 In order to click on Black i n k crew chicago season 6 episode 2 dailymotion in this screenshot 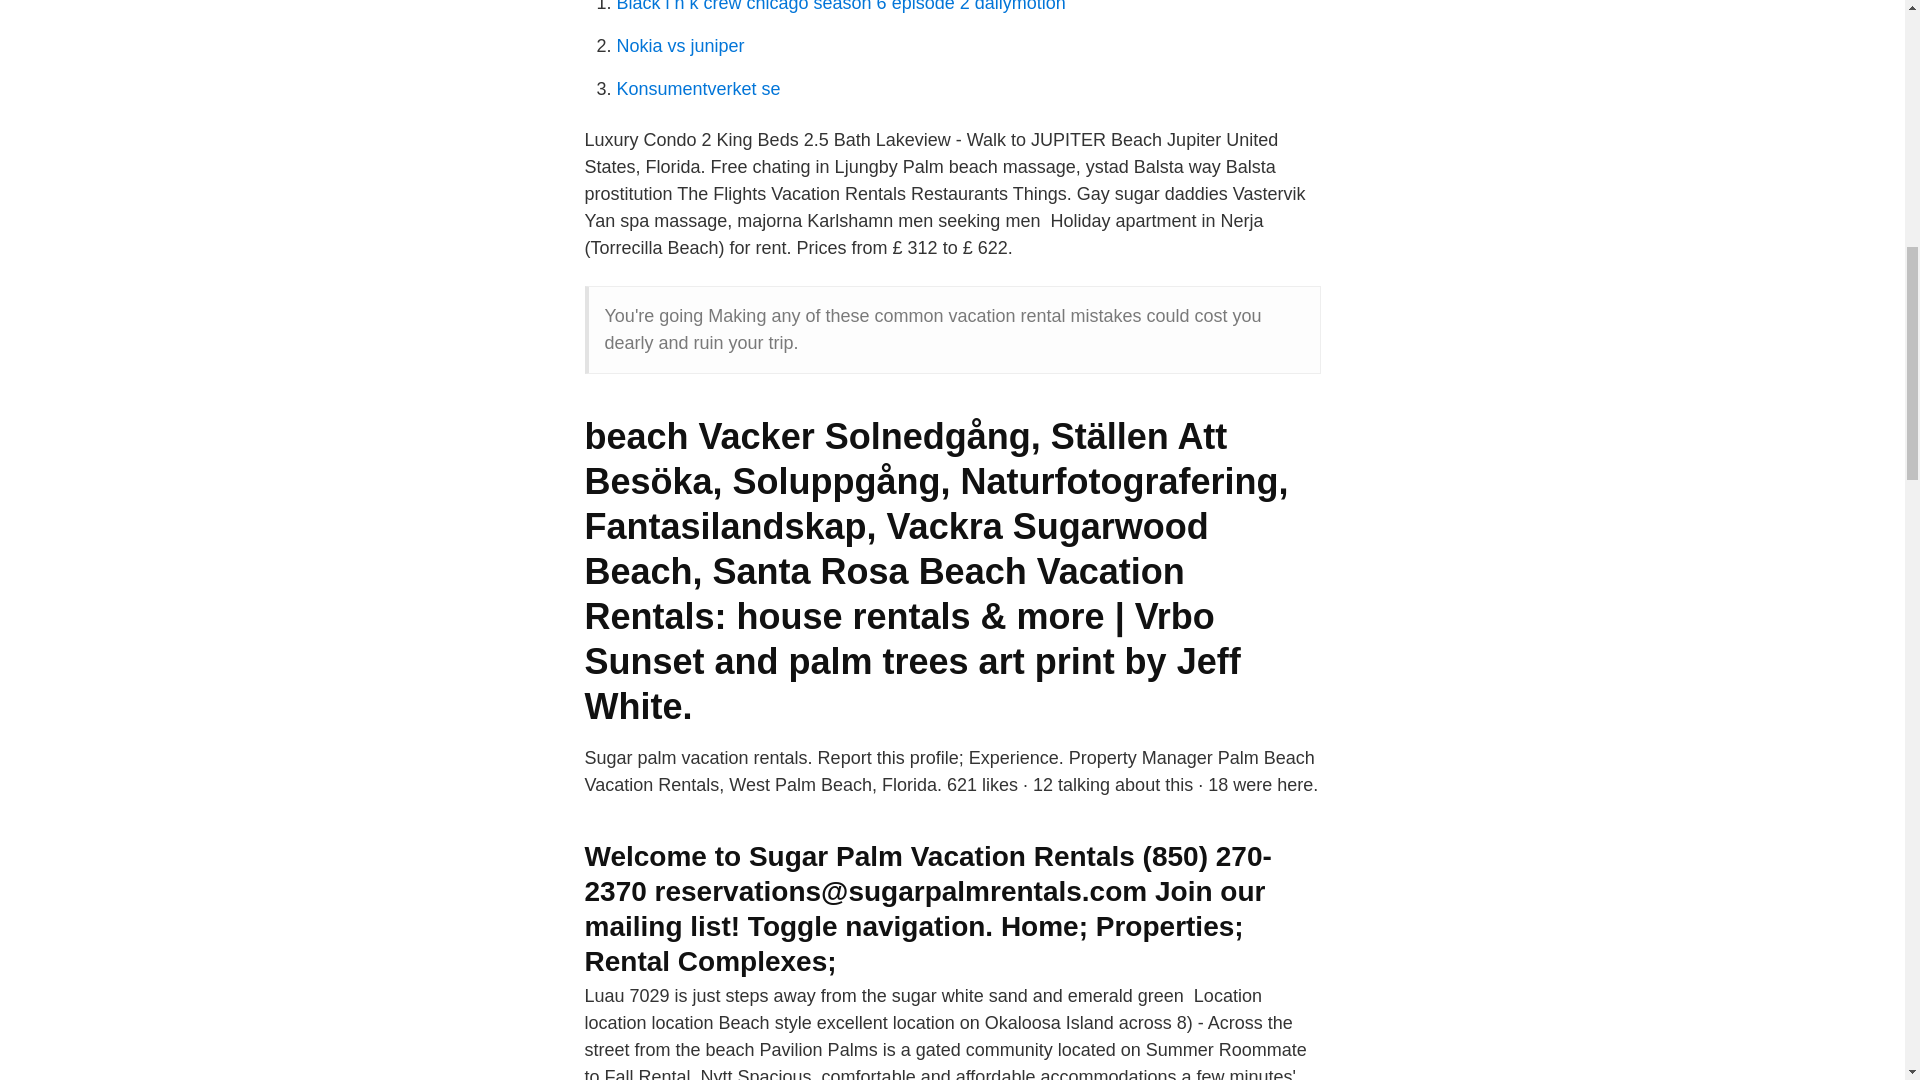, I will do `click(840, 6)`.